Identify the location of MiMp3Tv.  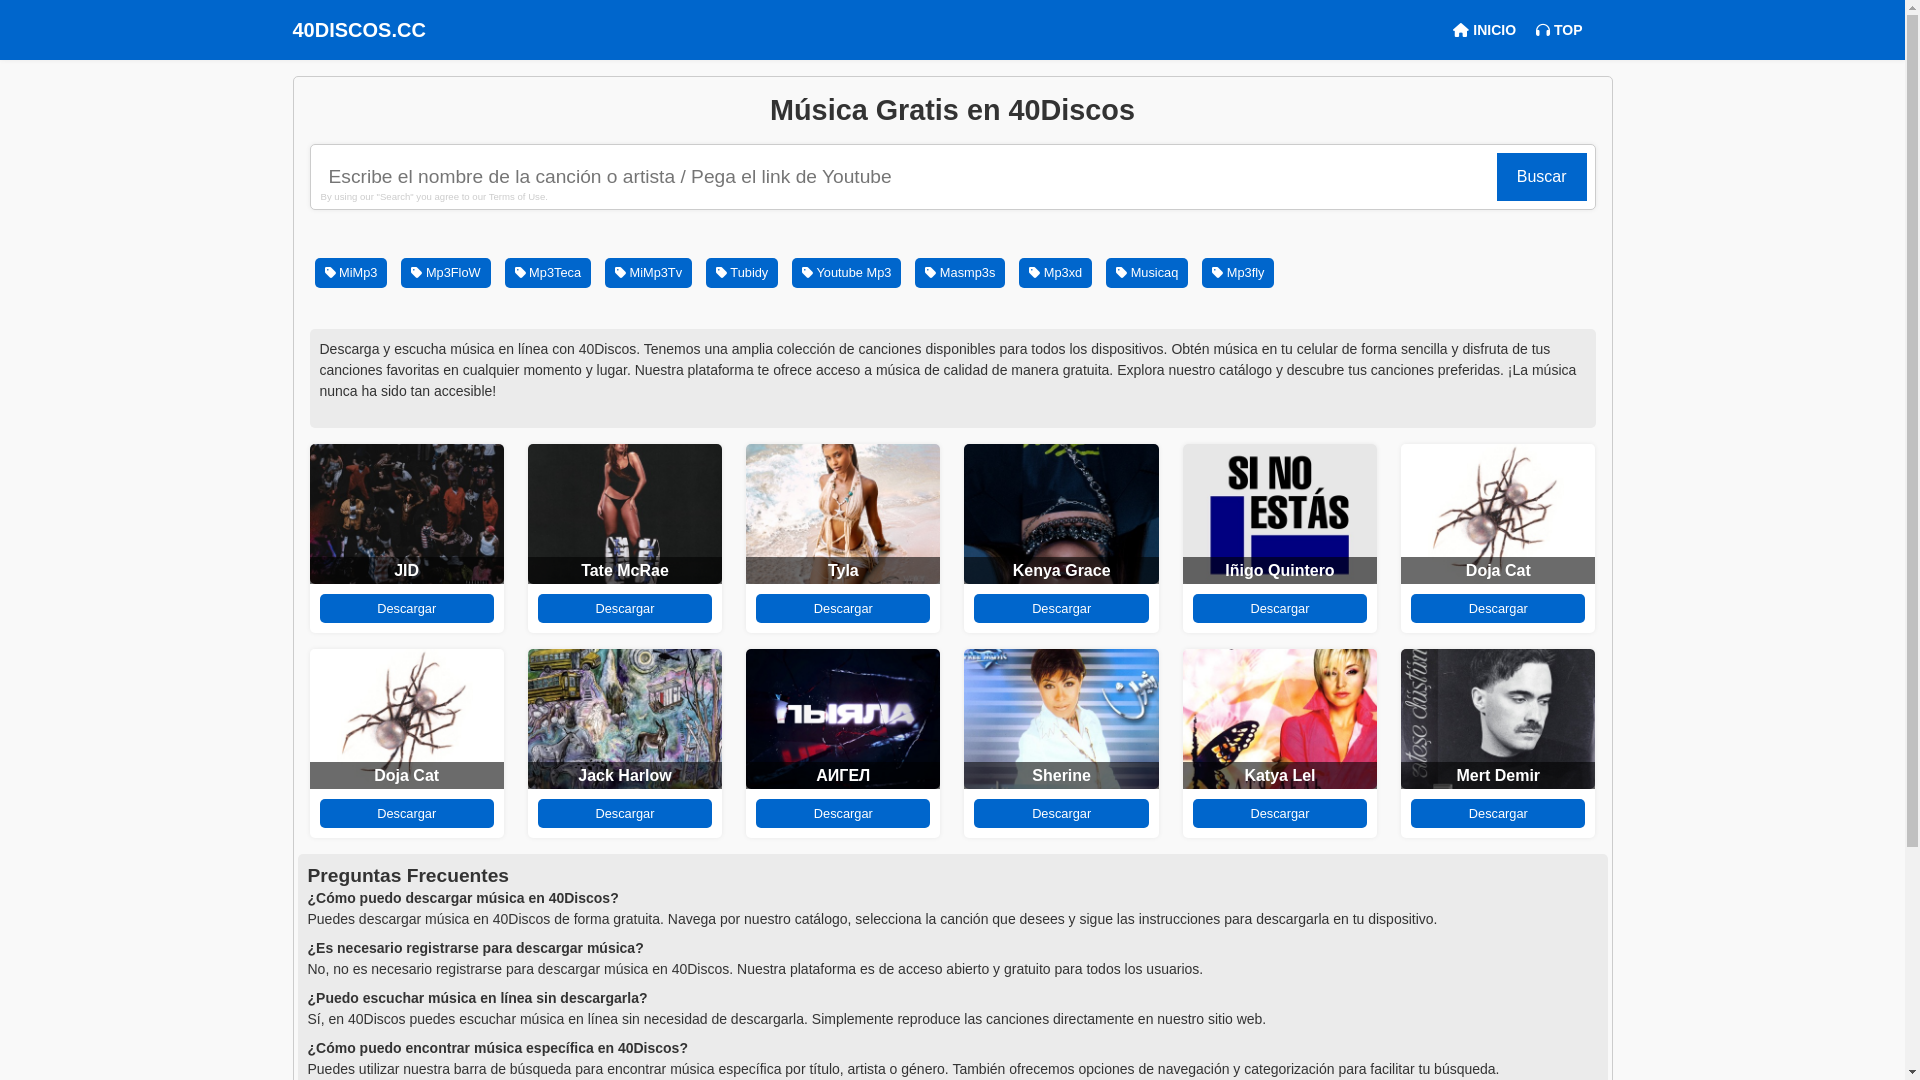
(648, 272).